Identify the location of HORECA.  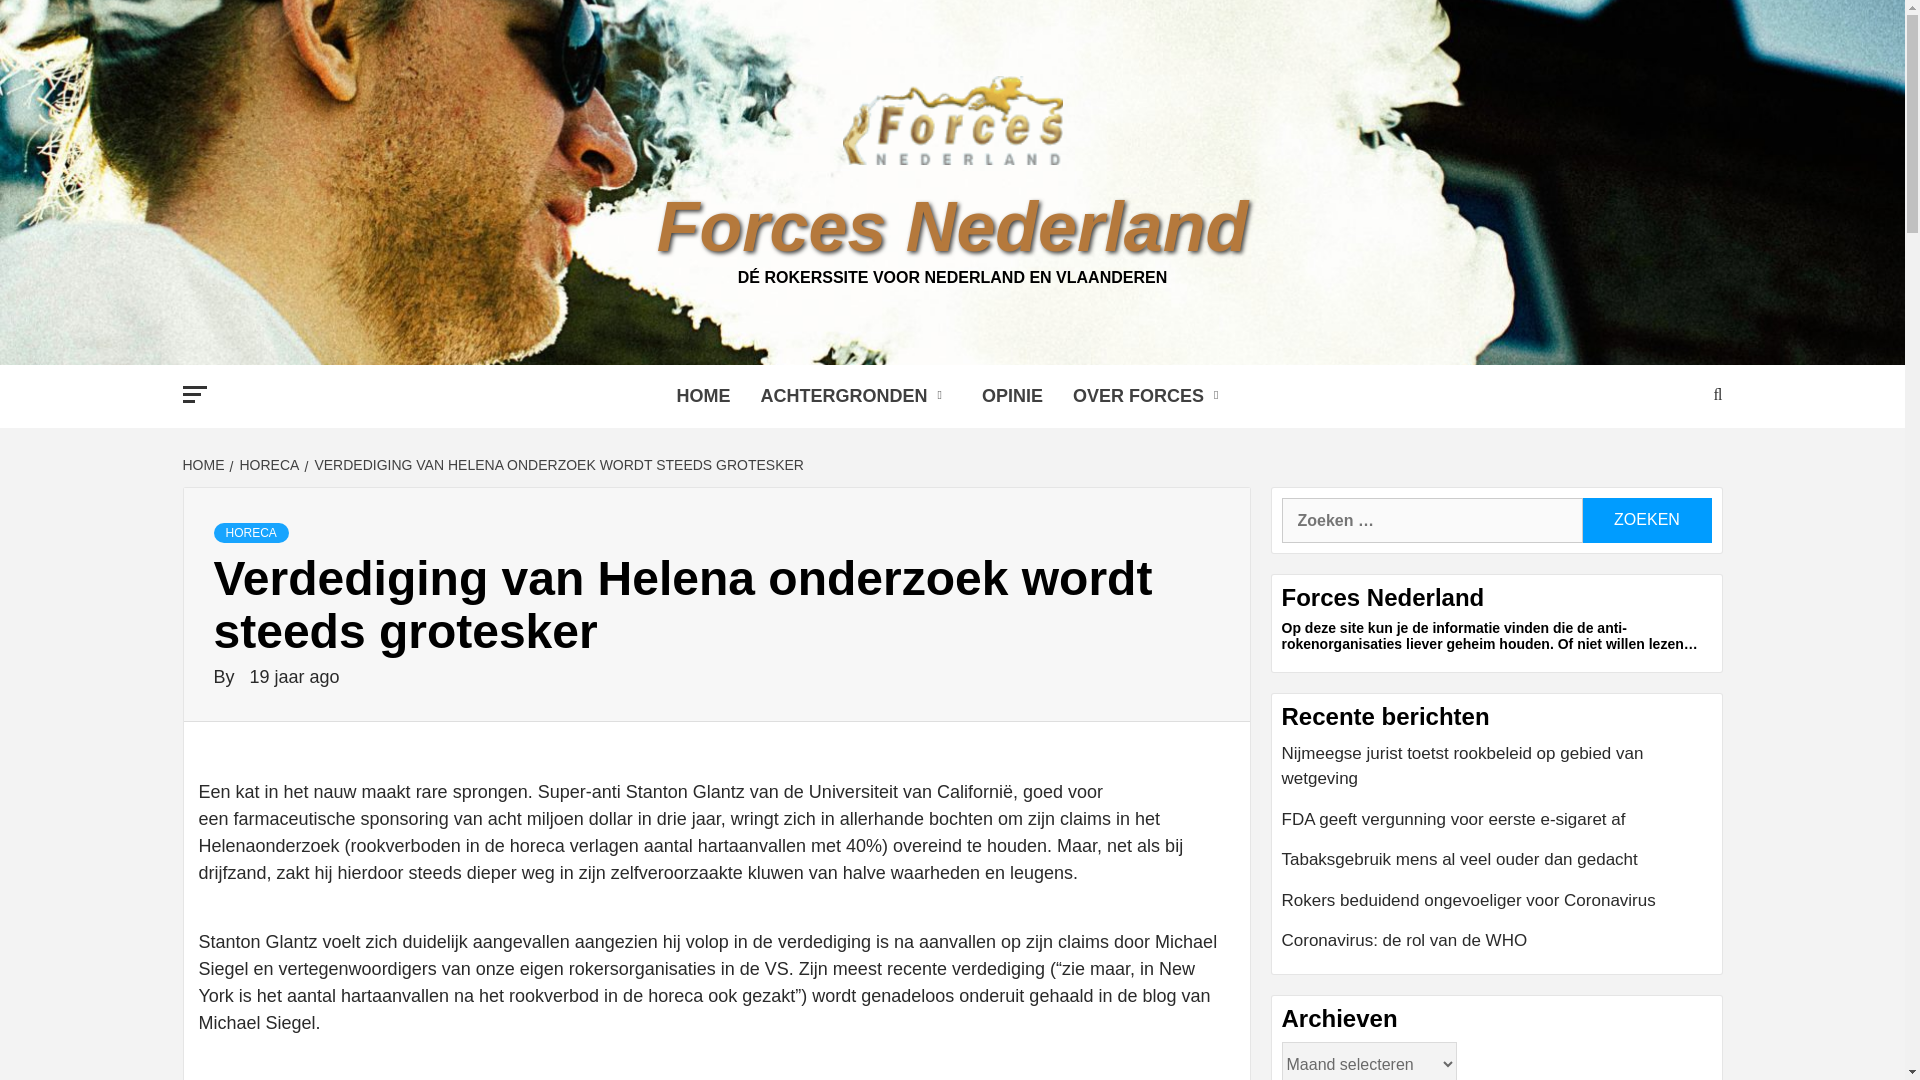
(251, 532).